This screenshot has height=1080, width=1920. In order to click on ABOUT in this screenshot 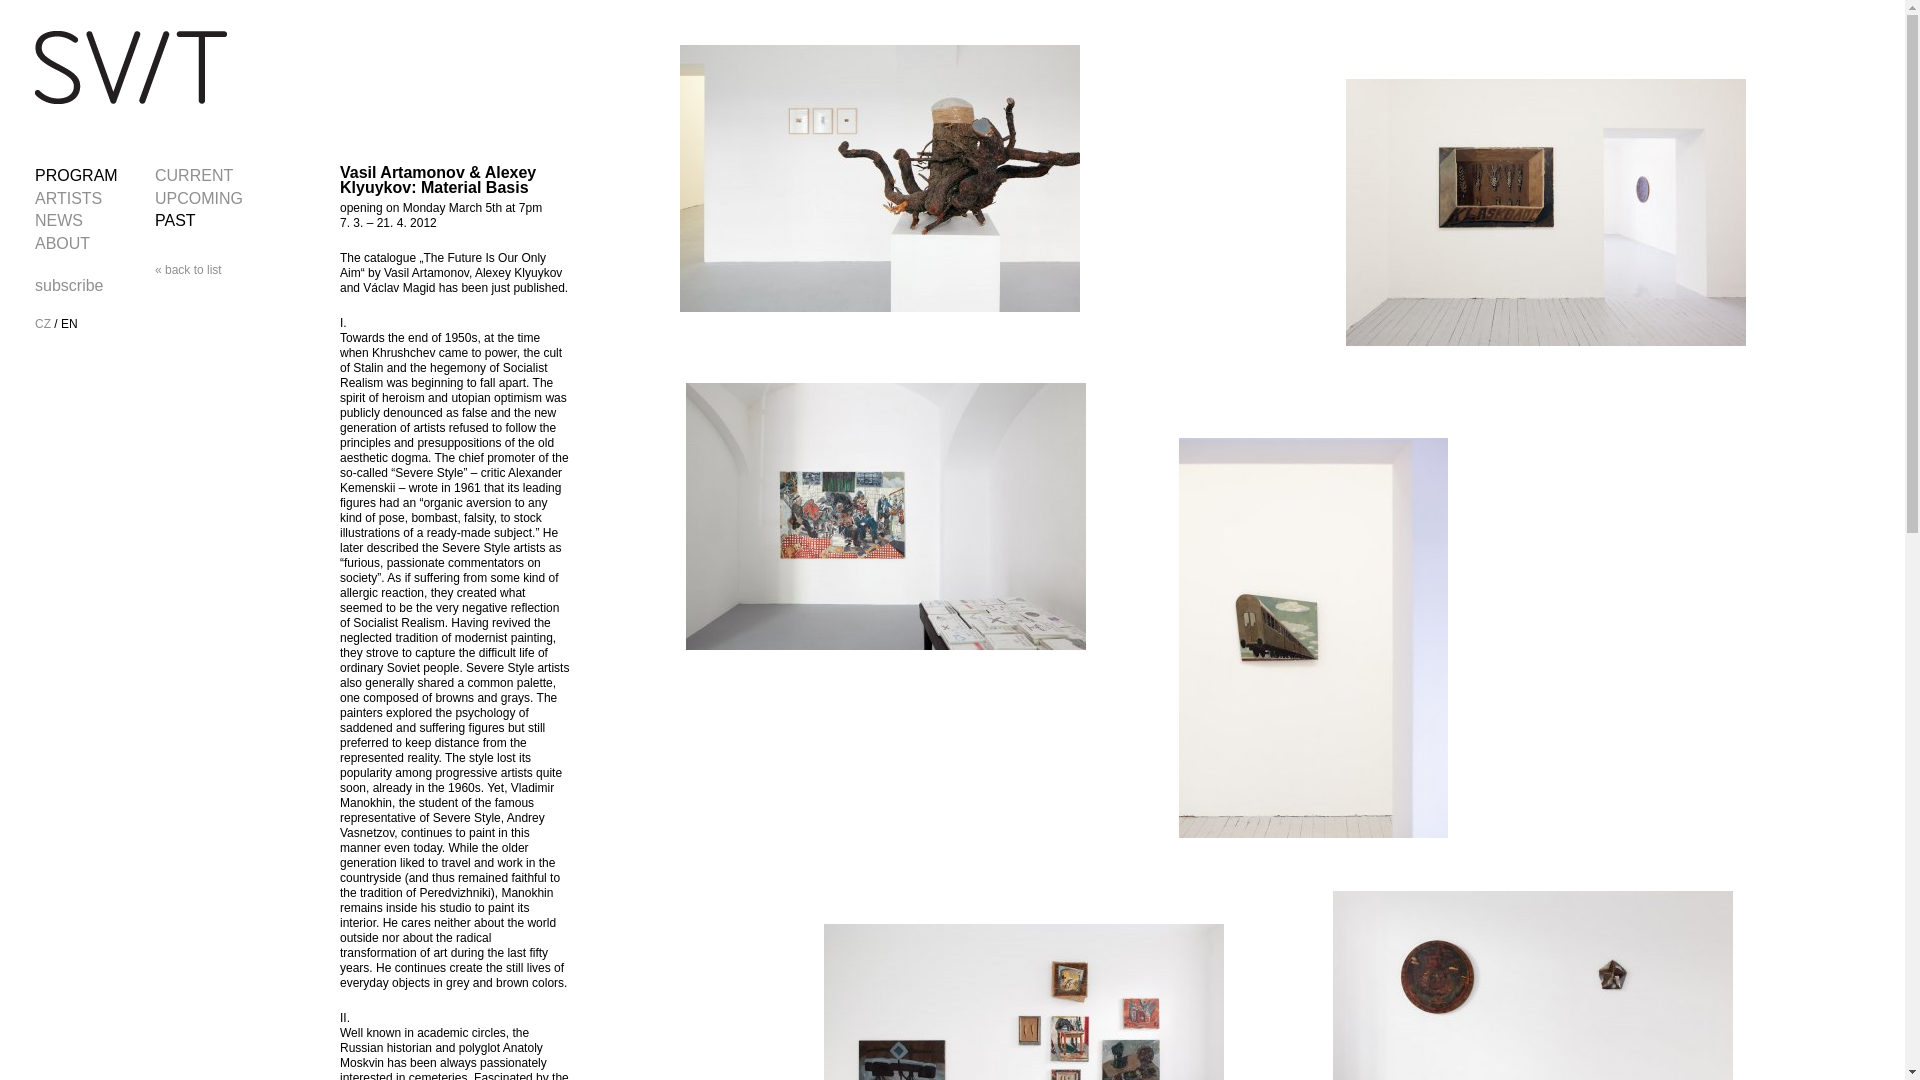, I will do `click(62, 243)`.